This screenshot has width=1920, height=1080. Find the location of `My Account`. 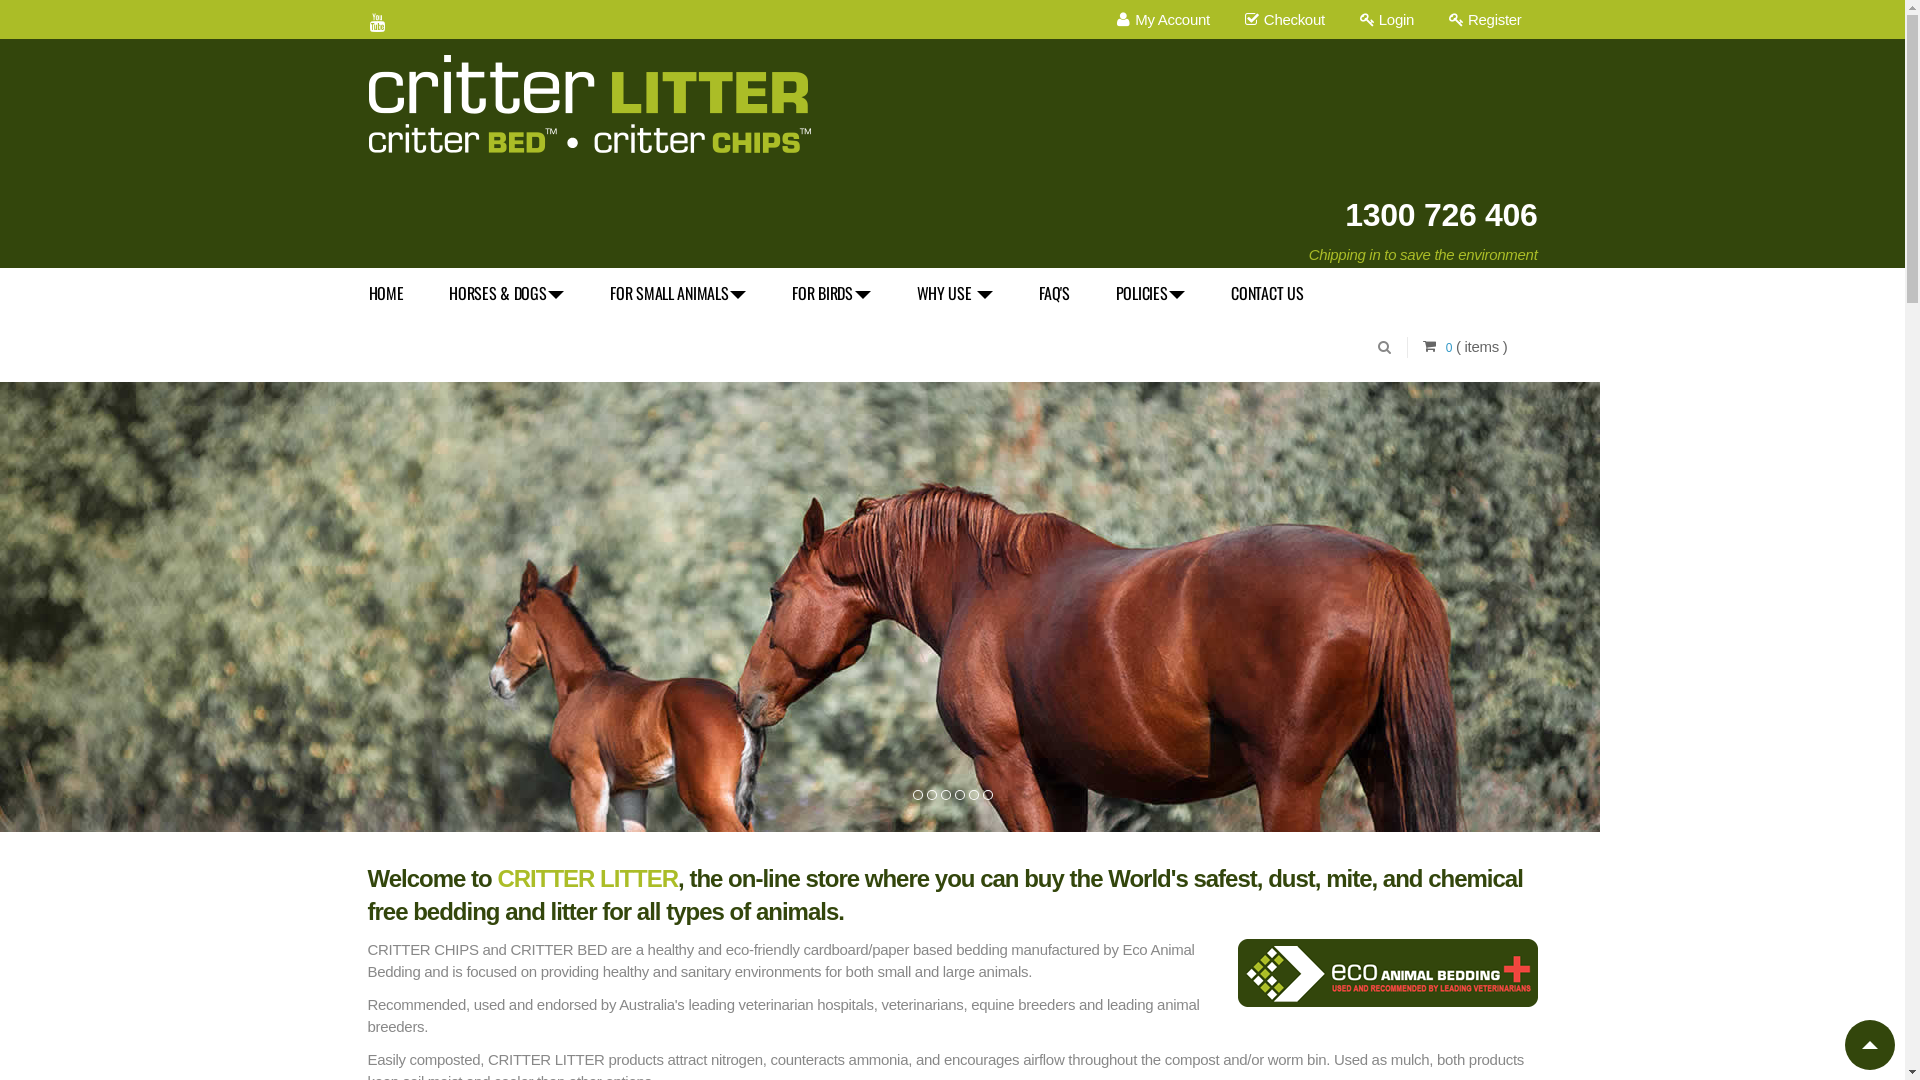

My Account is located at coordinates (1163, 20).